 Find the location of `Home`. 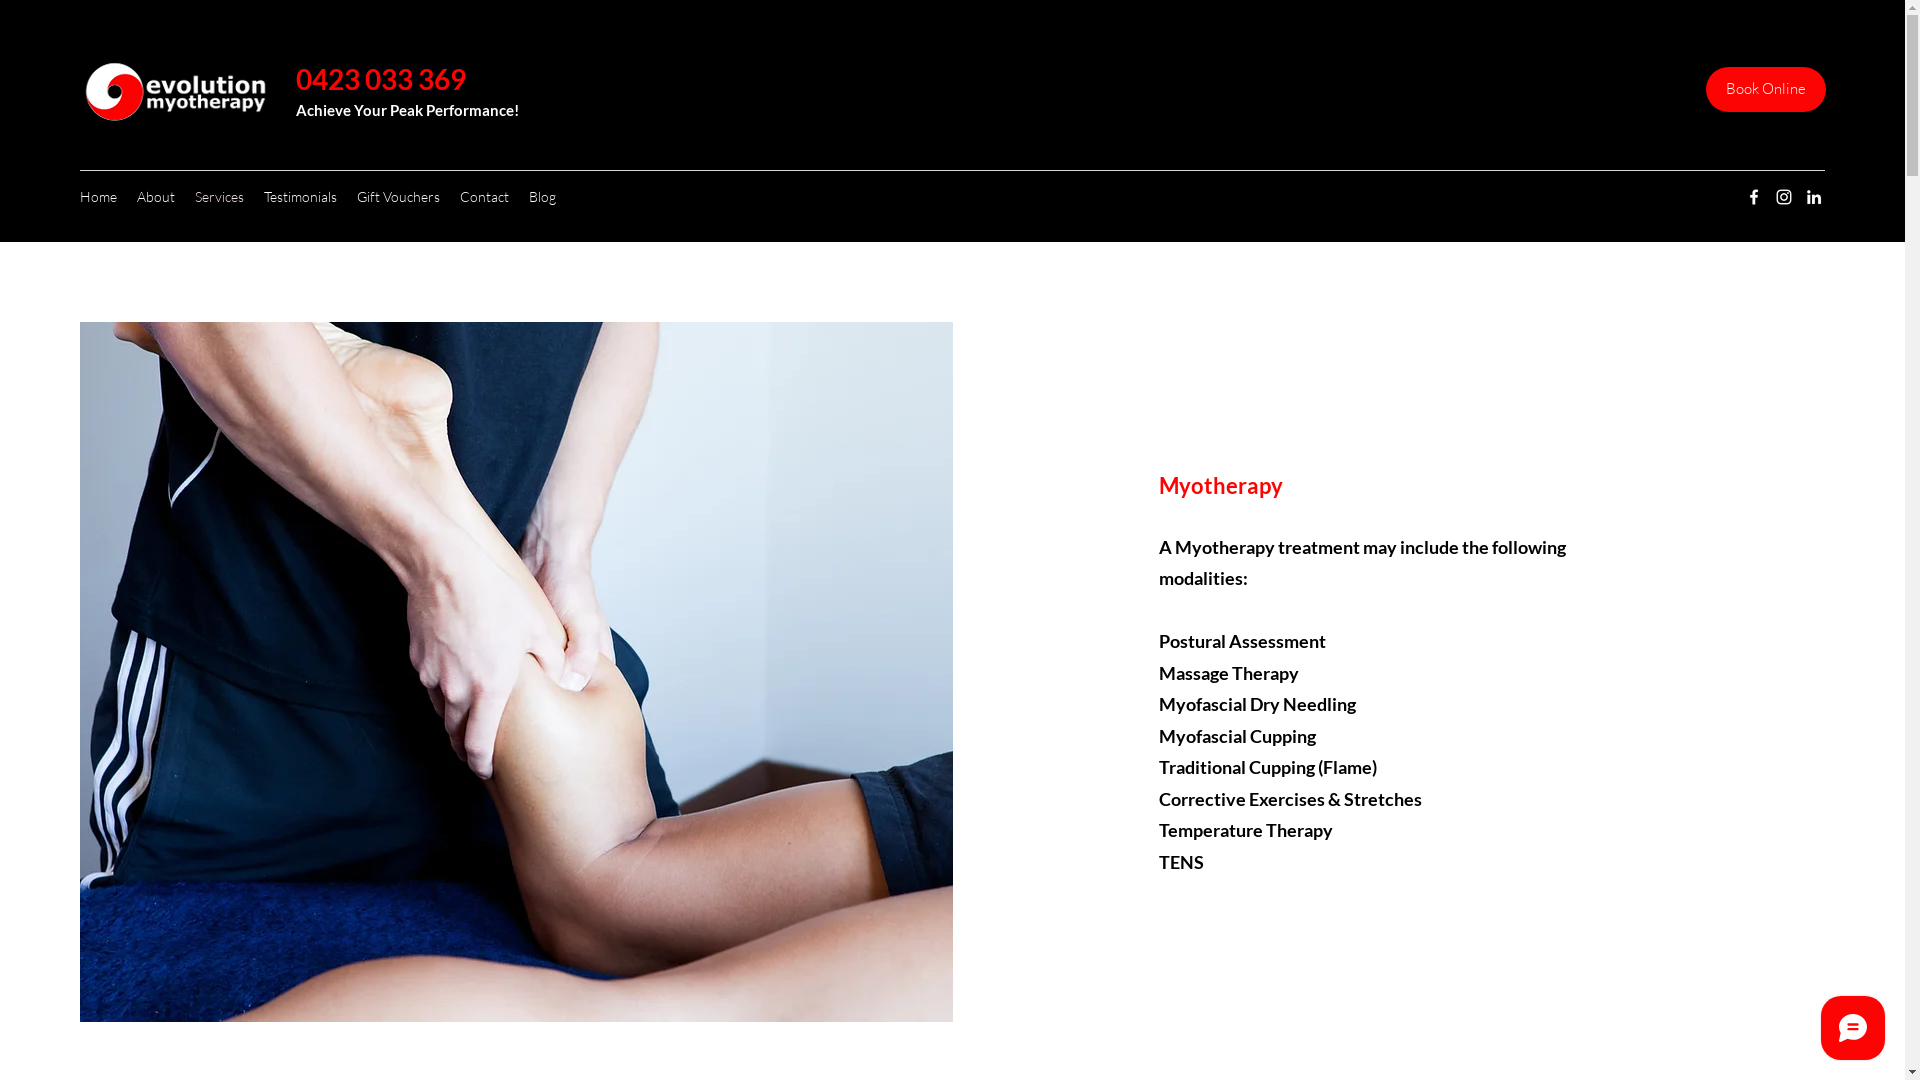

Home is located at coordinates (98, 197).